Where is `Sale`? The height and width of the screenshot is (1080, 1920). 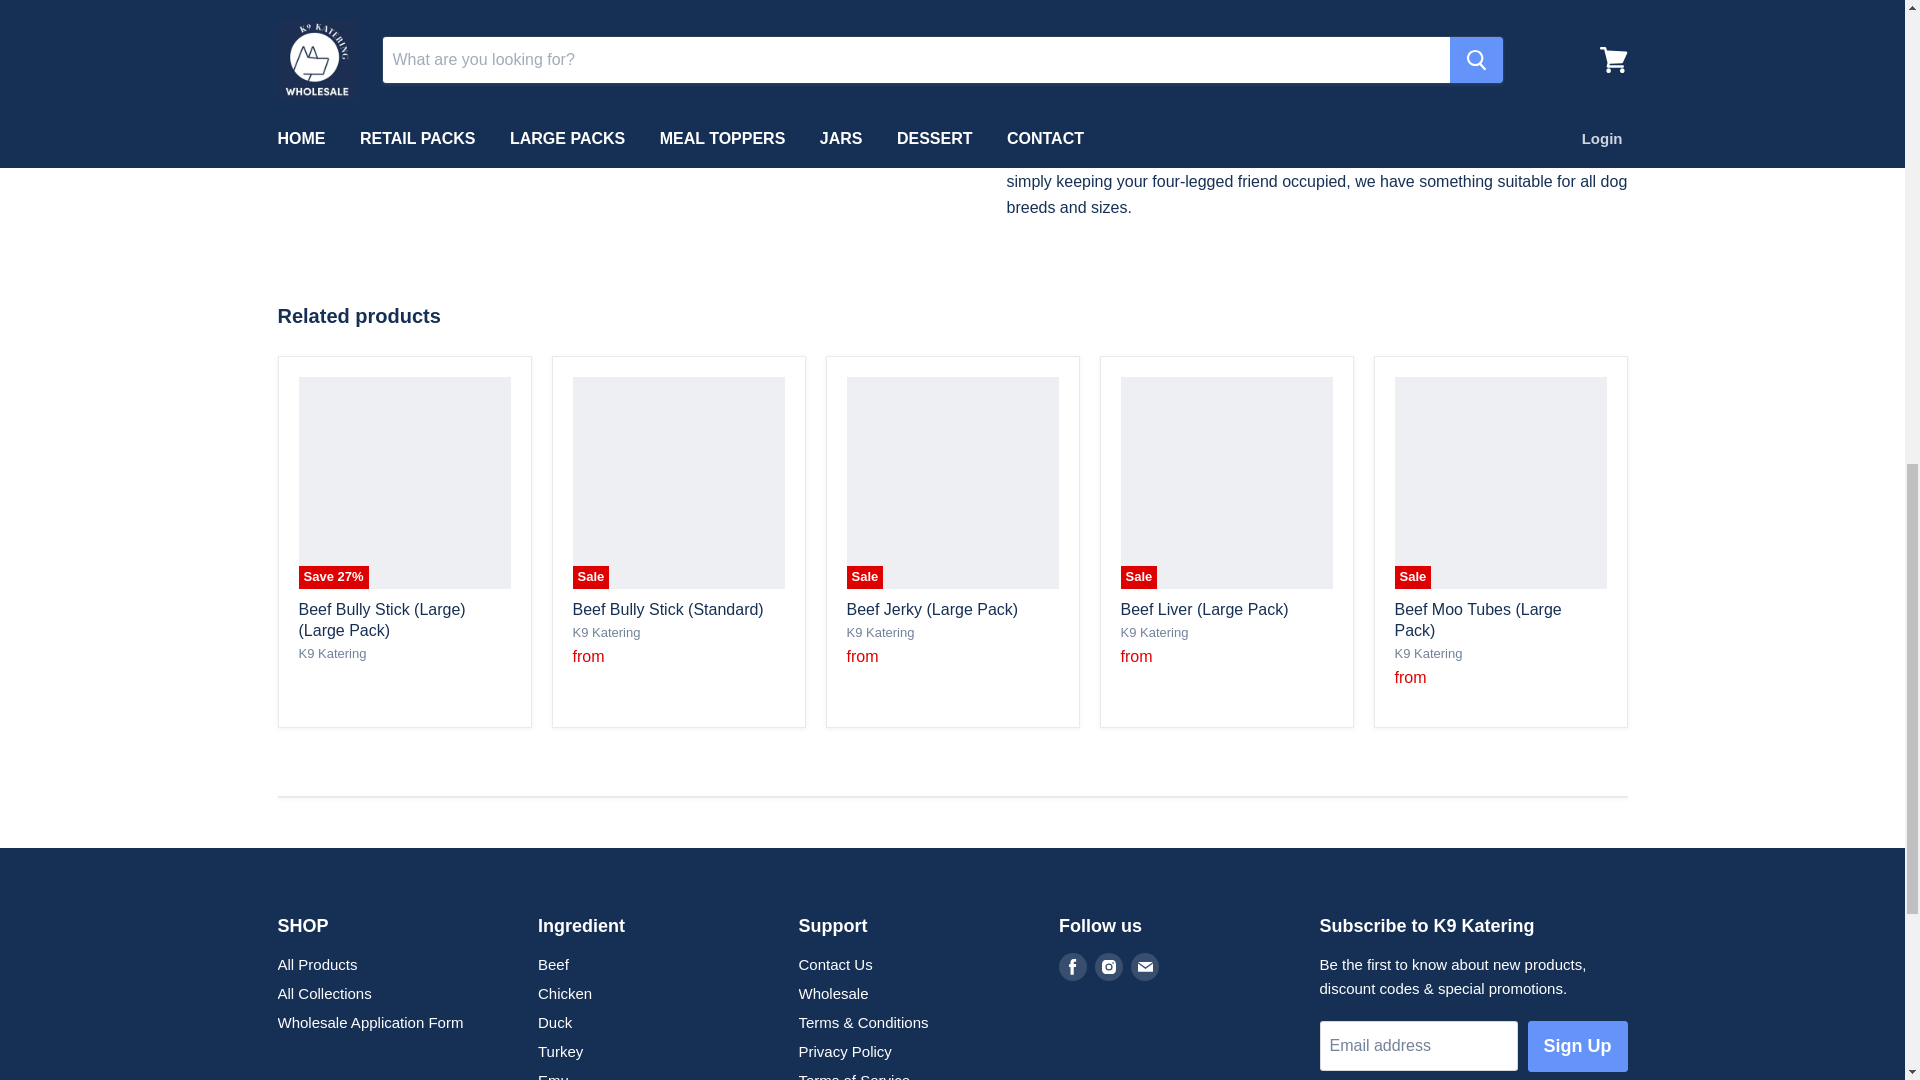 Sale is located at coordinates (678, 482).